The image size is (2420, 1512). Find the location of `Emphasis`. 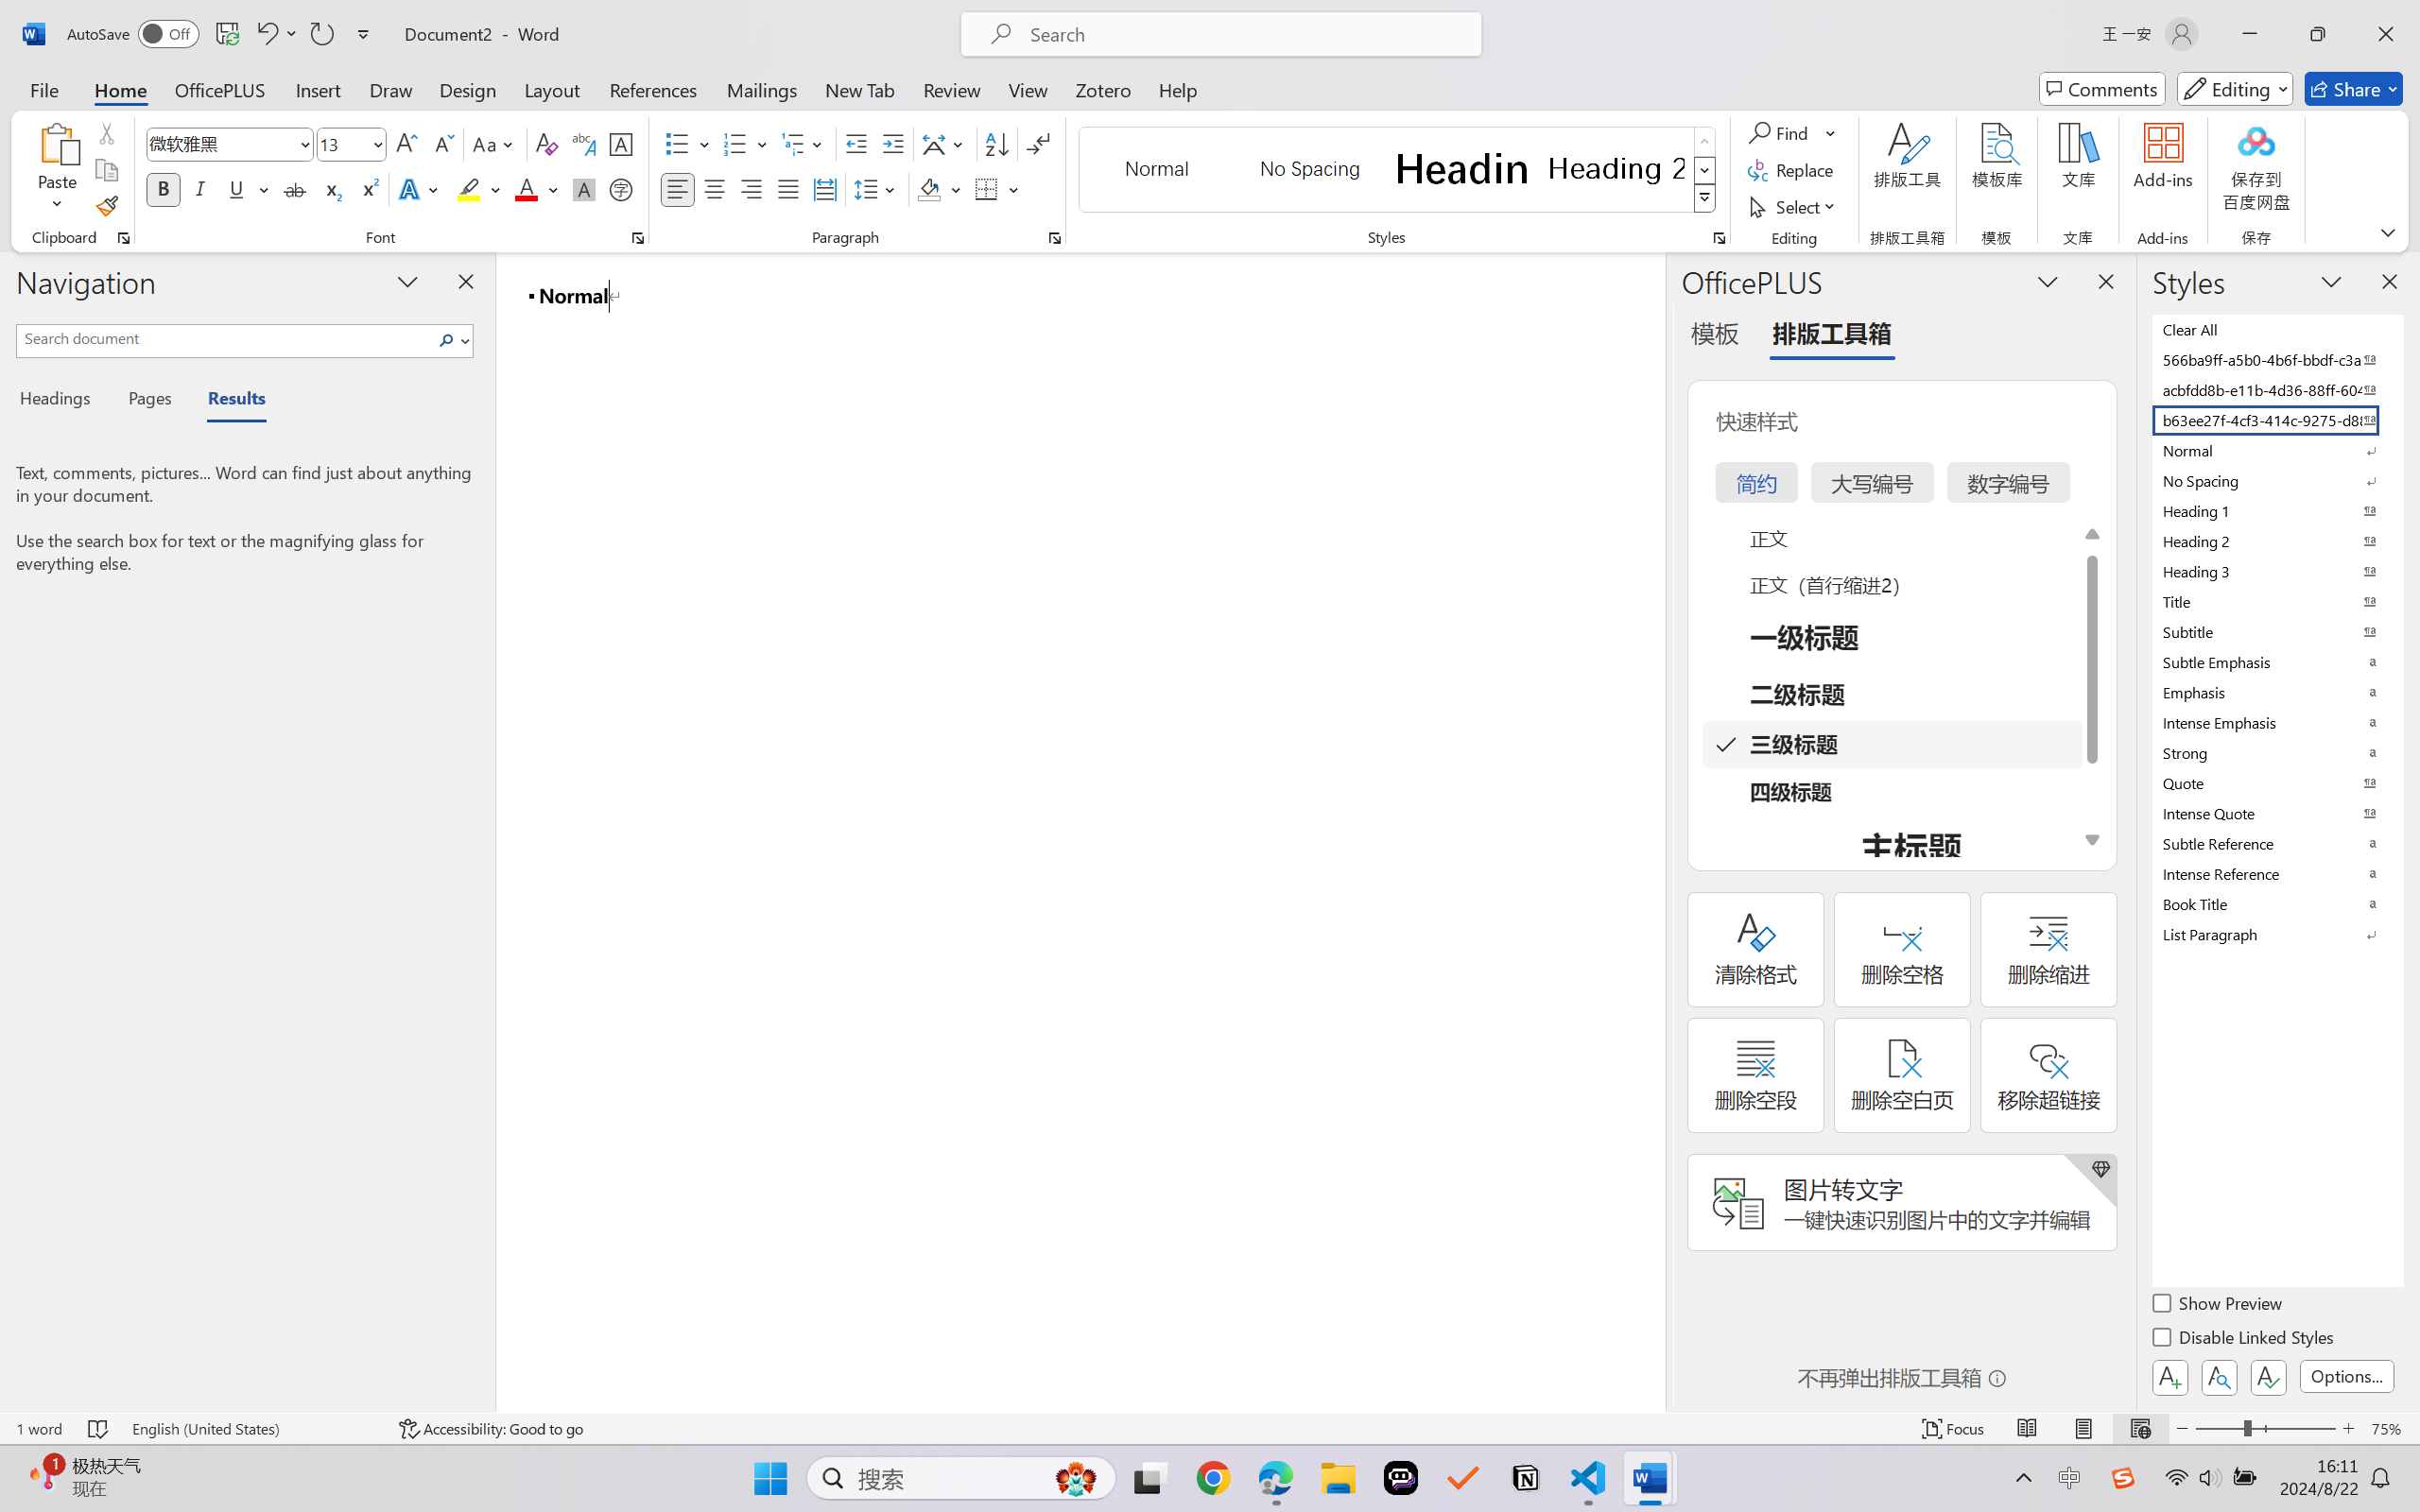

Emphasis is located at coordinates (2276, 692).